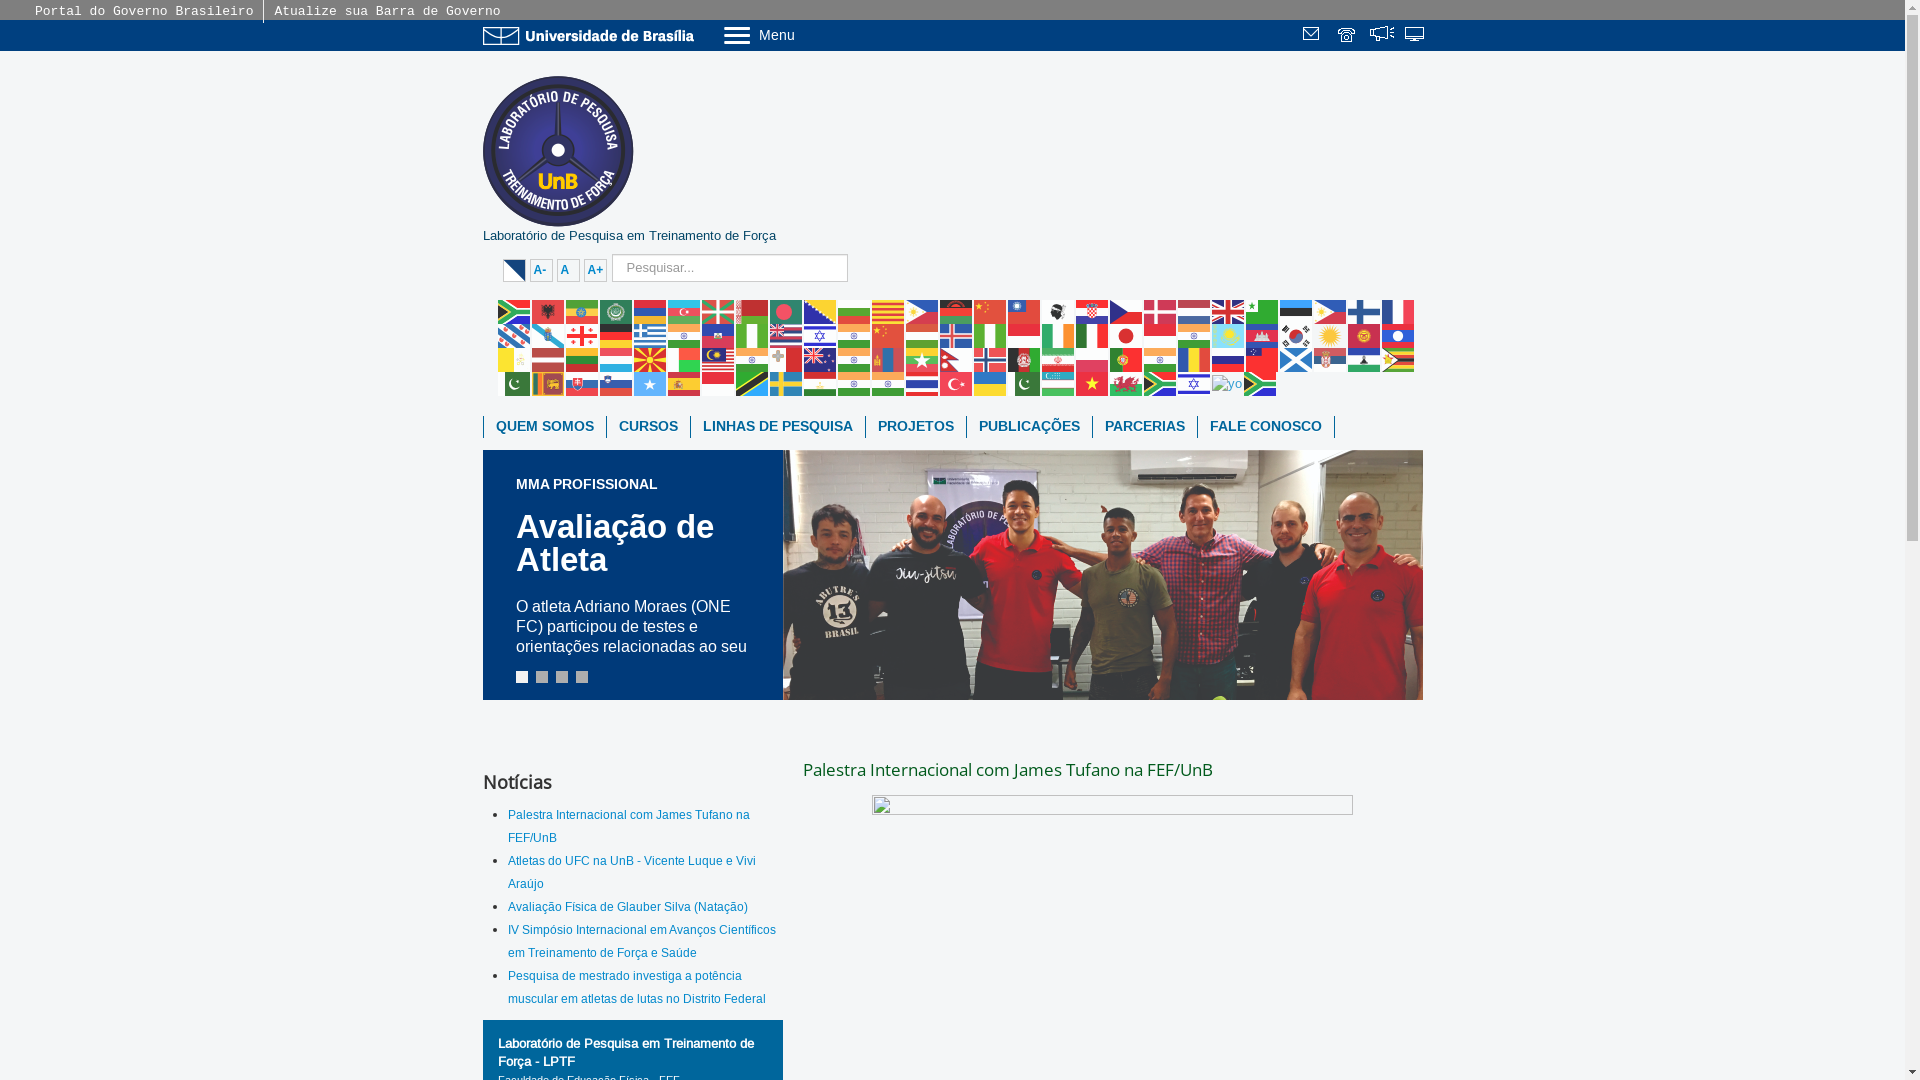 This screenshot has width=1920, height=1080. Describe the element at coordinates (753, 335) in the screenshot. I see `Hausa` at that location.